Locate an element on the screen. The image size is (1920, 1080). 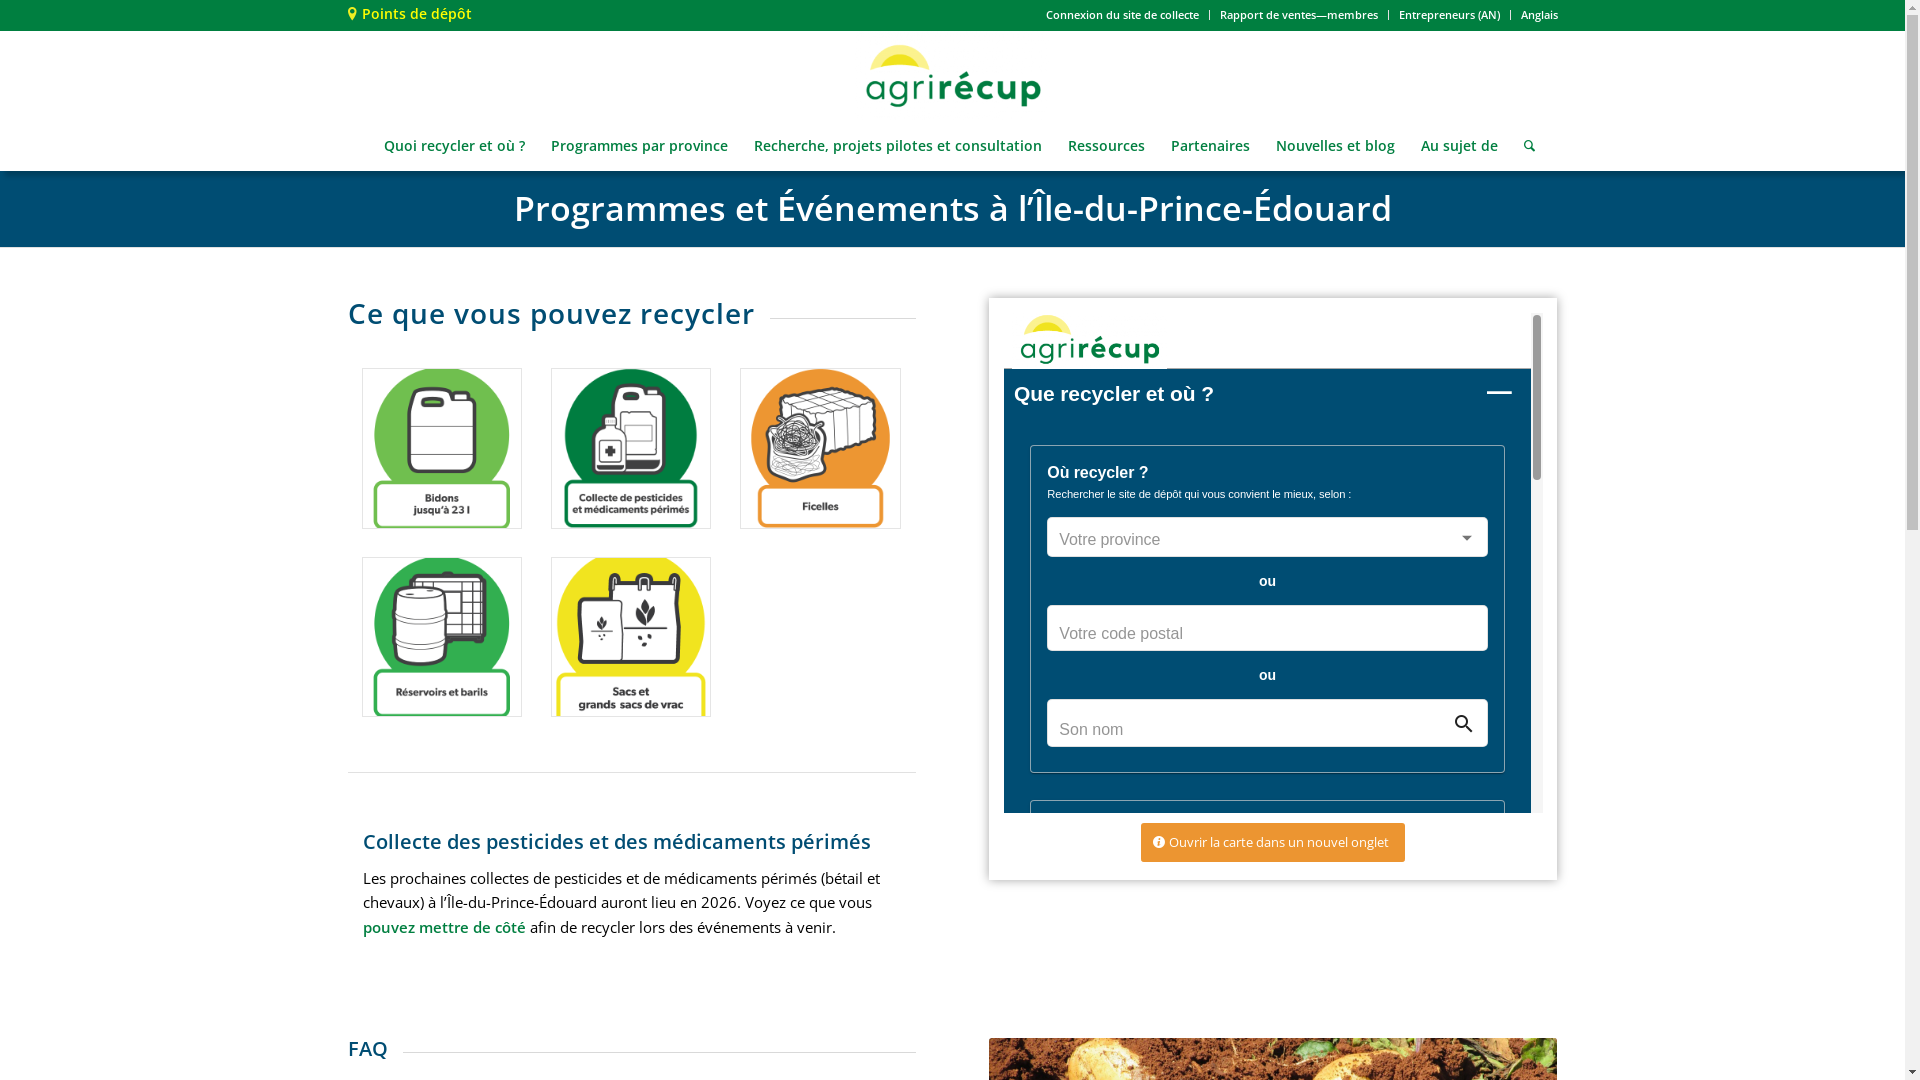
Au sujet de is located at coordinates (1460, 146).